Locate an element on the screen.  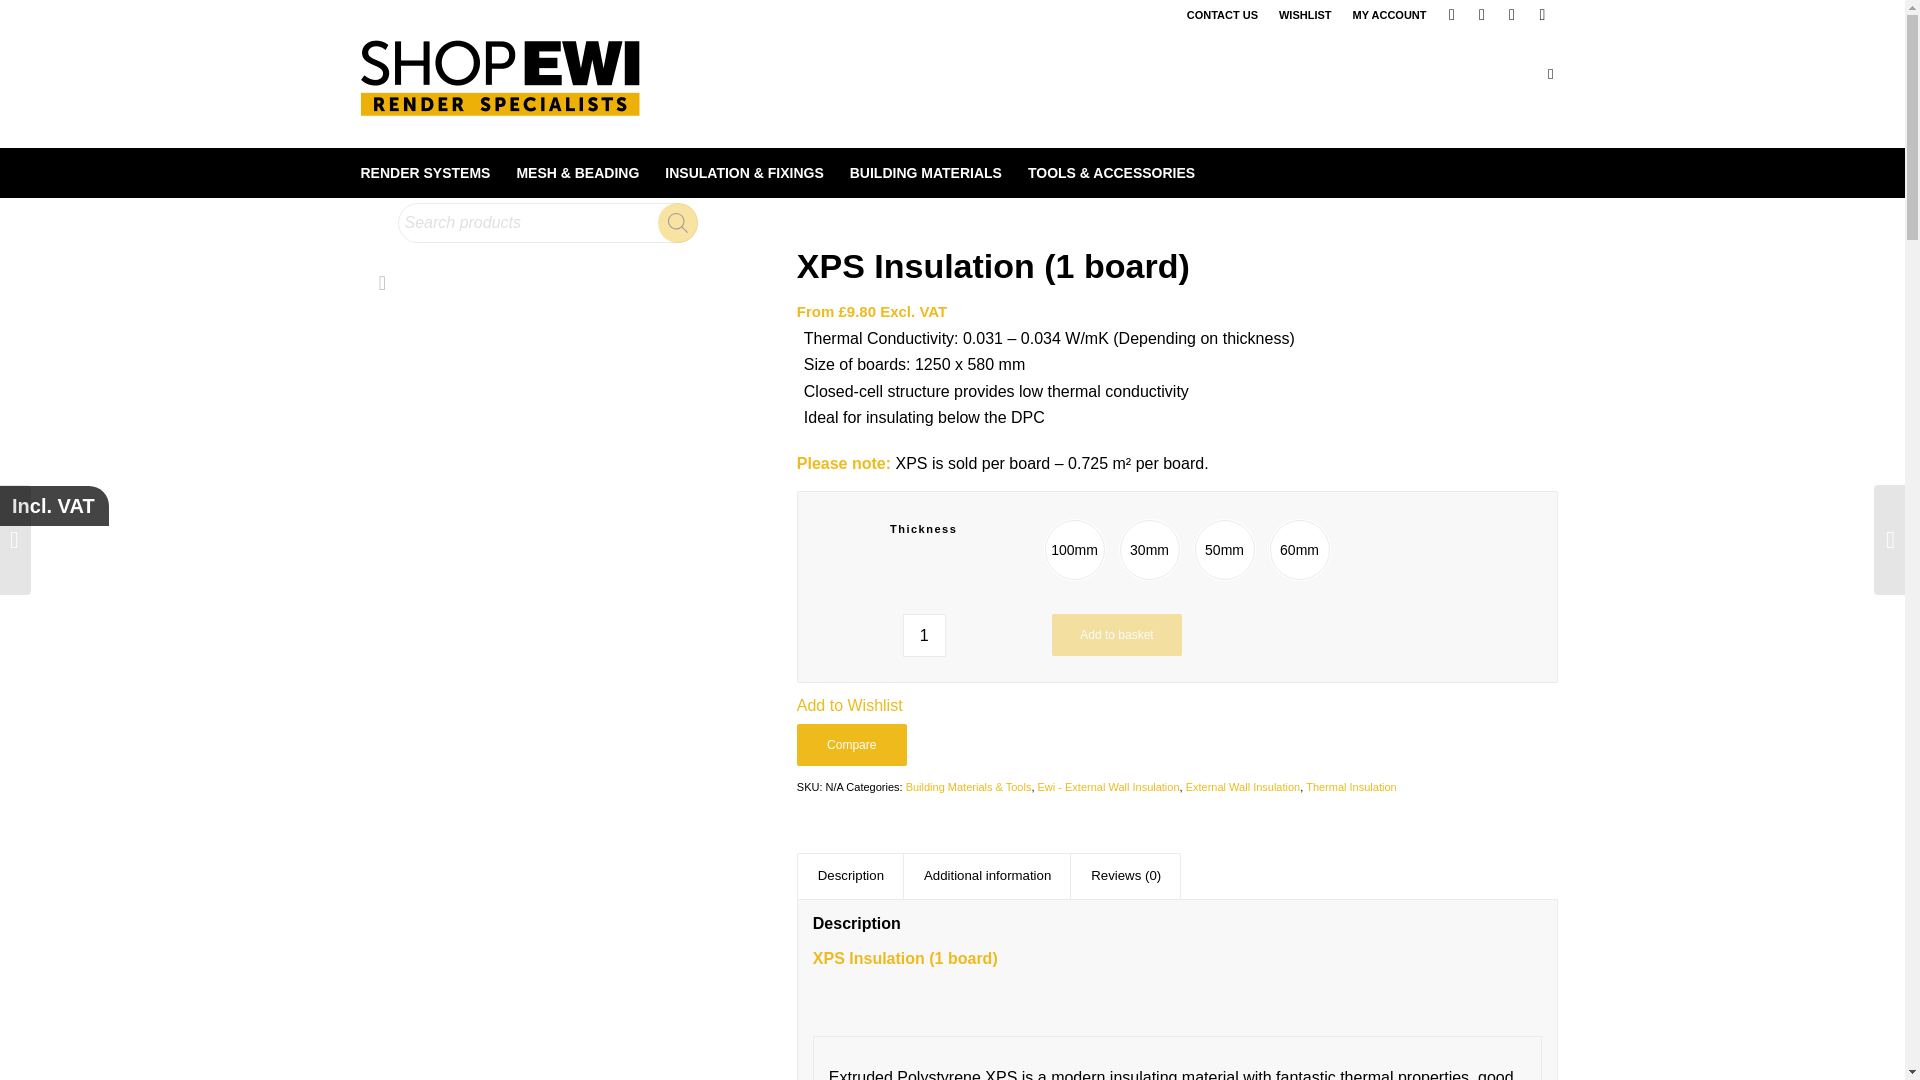
60mm is located at coordinates (1300, 549).